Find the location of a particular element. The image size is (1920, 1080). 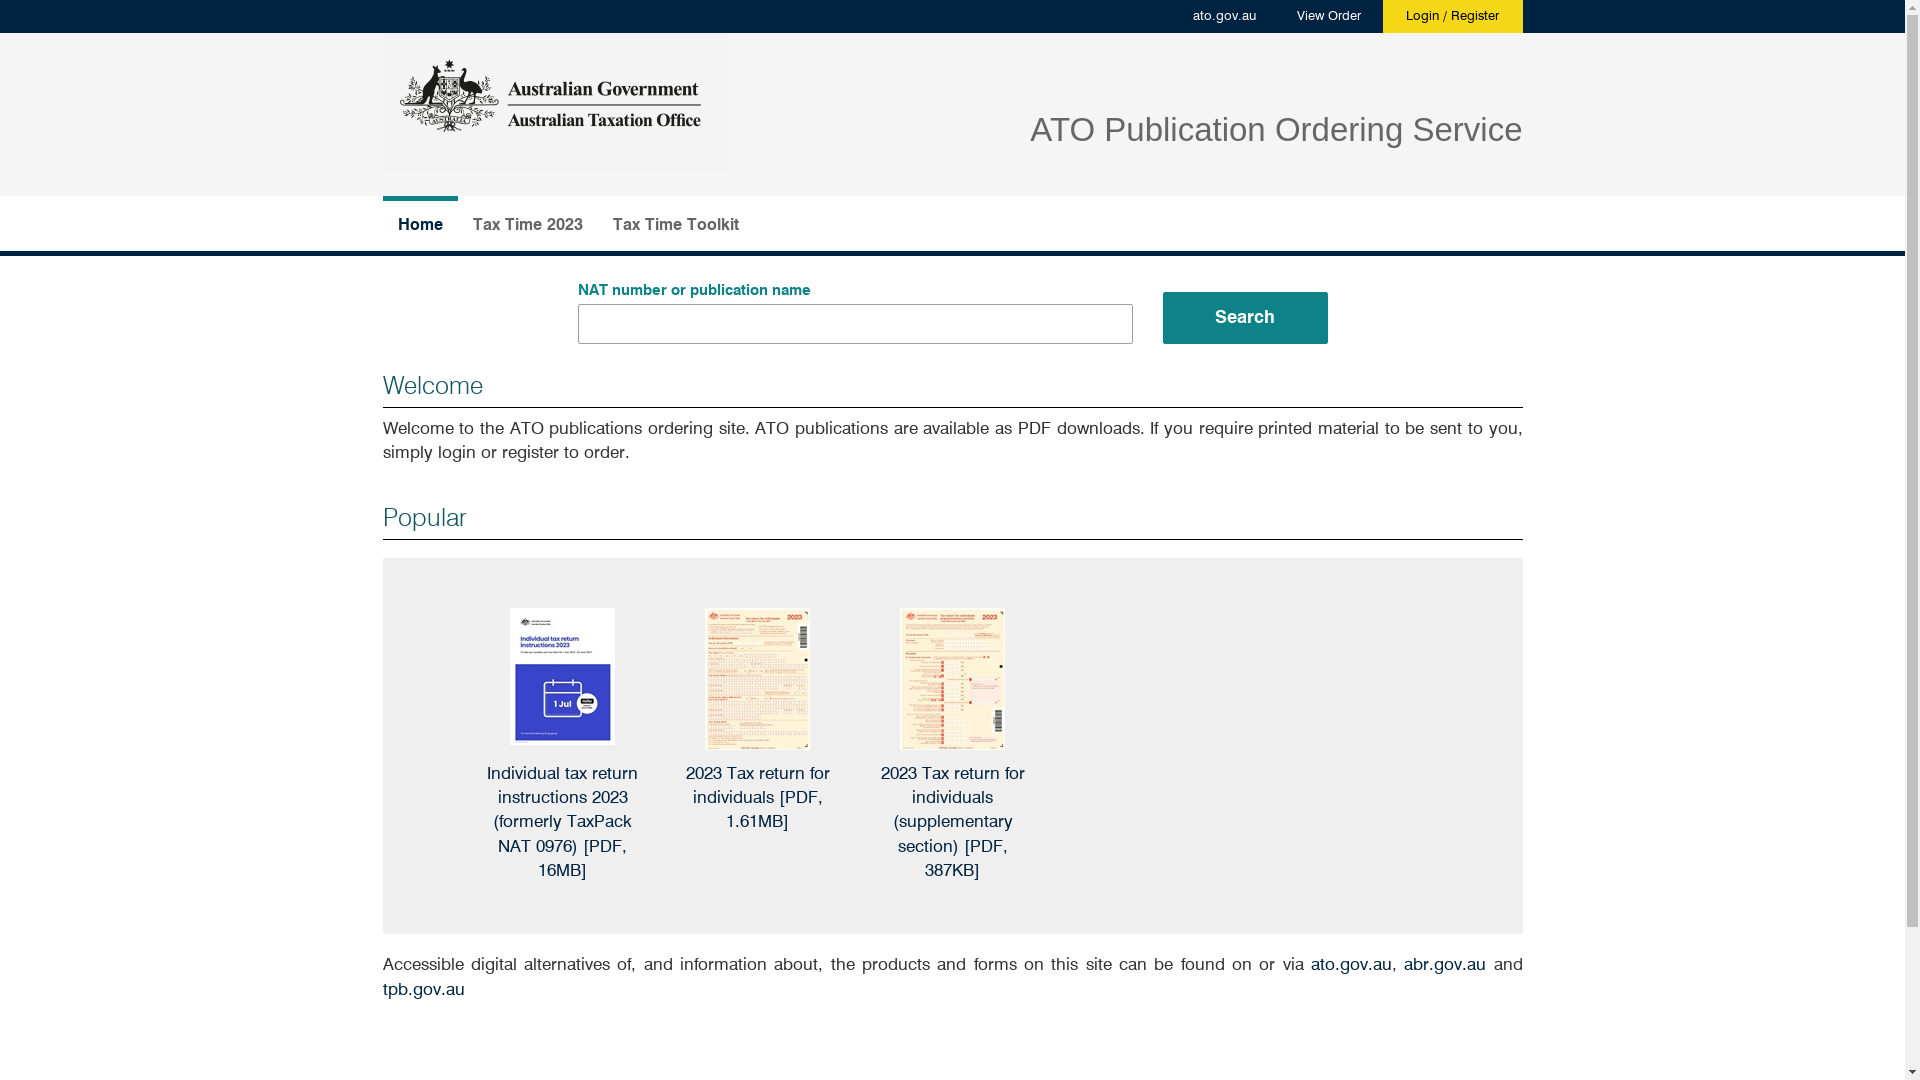

Tax Time Toolkit is located at coordinates (676, 224).